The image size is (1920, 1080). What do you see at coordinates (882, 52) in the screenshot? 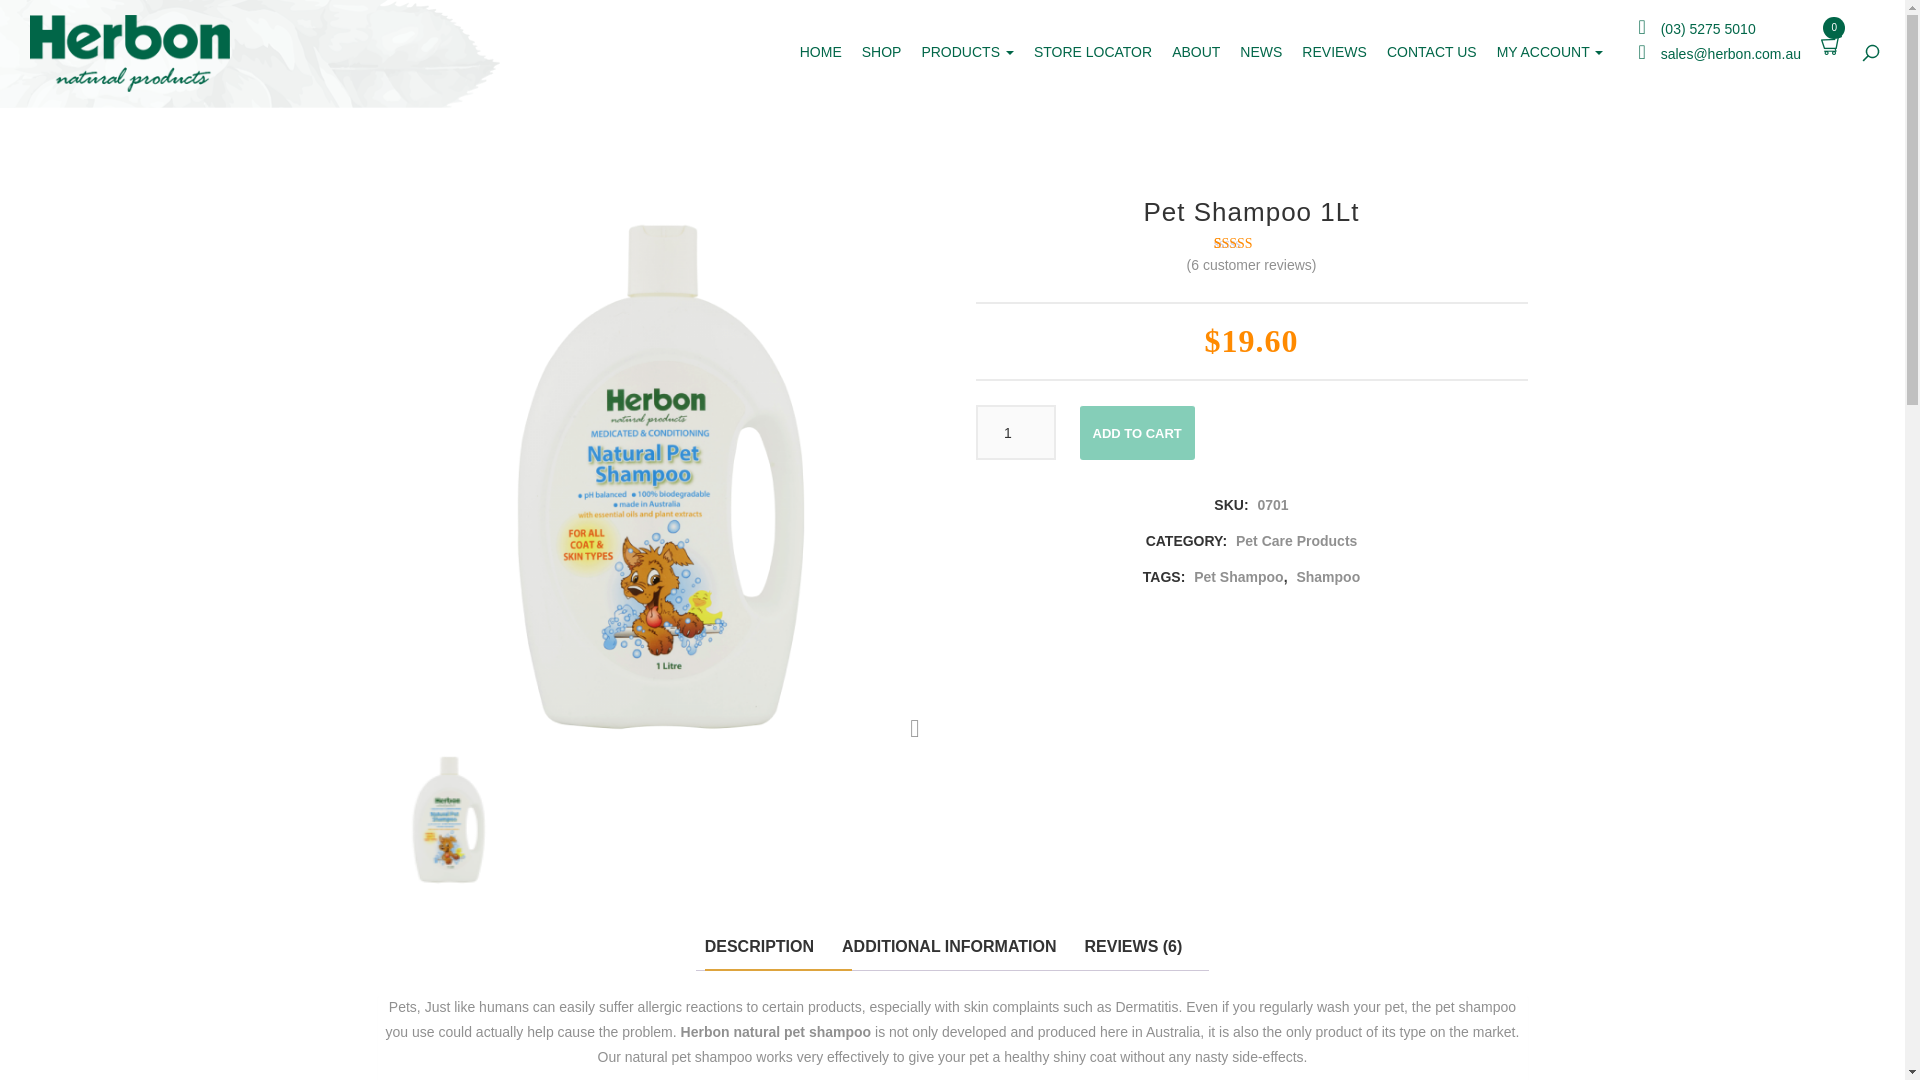
I see `SHOP` at bounding box center [882, 52].